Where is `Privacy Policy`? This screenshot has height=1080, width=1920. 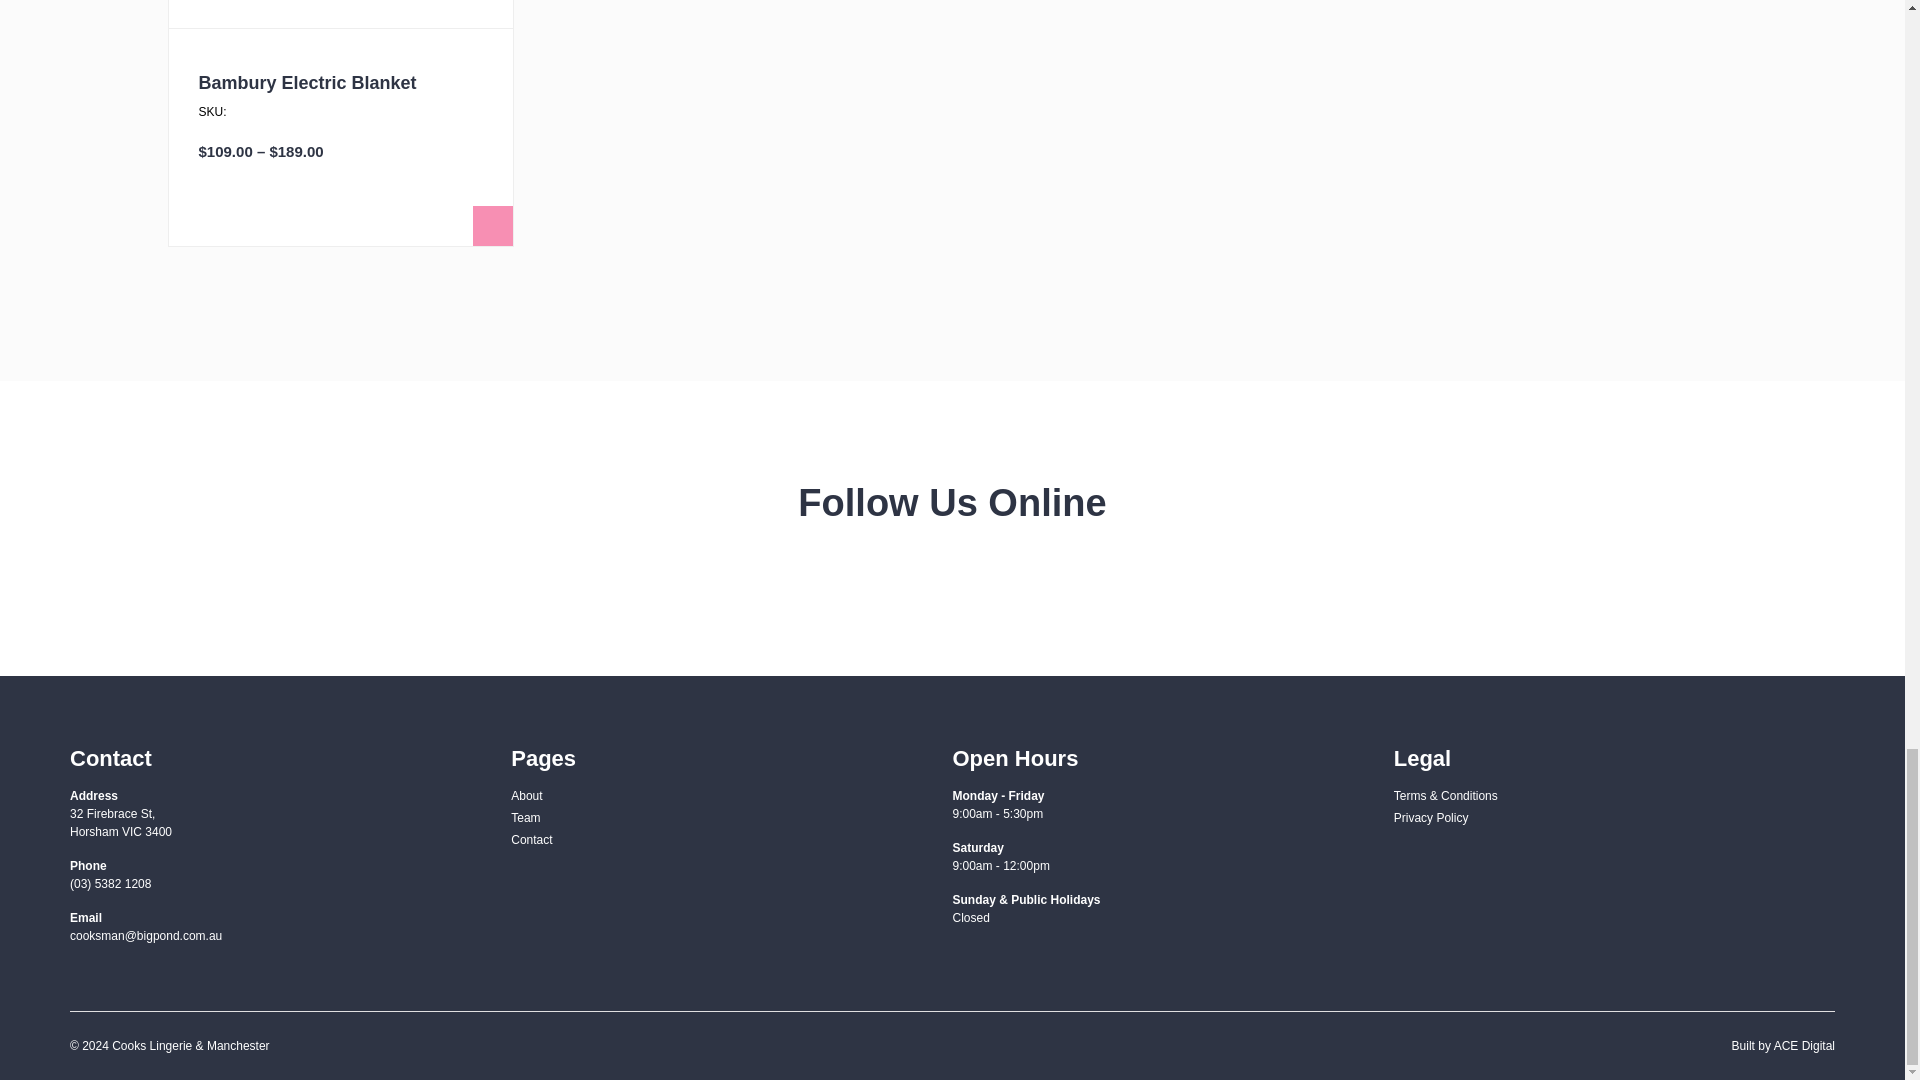
Privacy Policy is located at coordinates (1430, 818).